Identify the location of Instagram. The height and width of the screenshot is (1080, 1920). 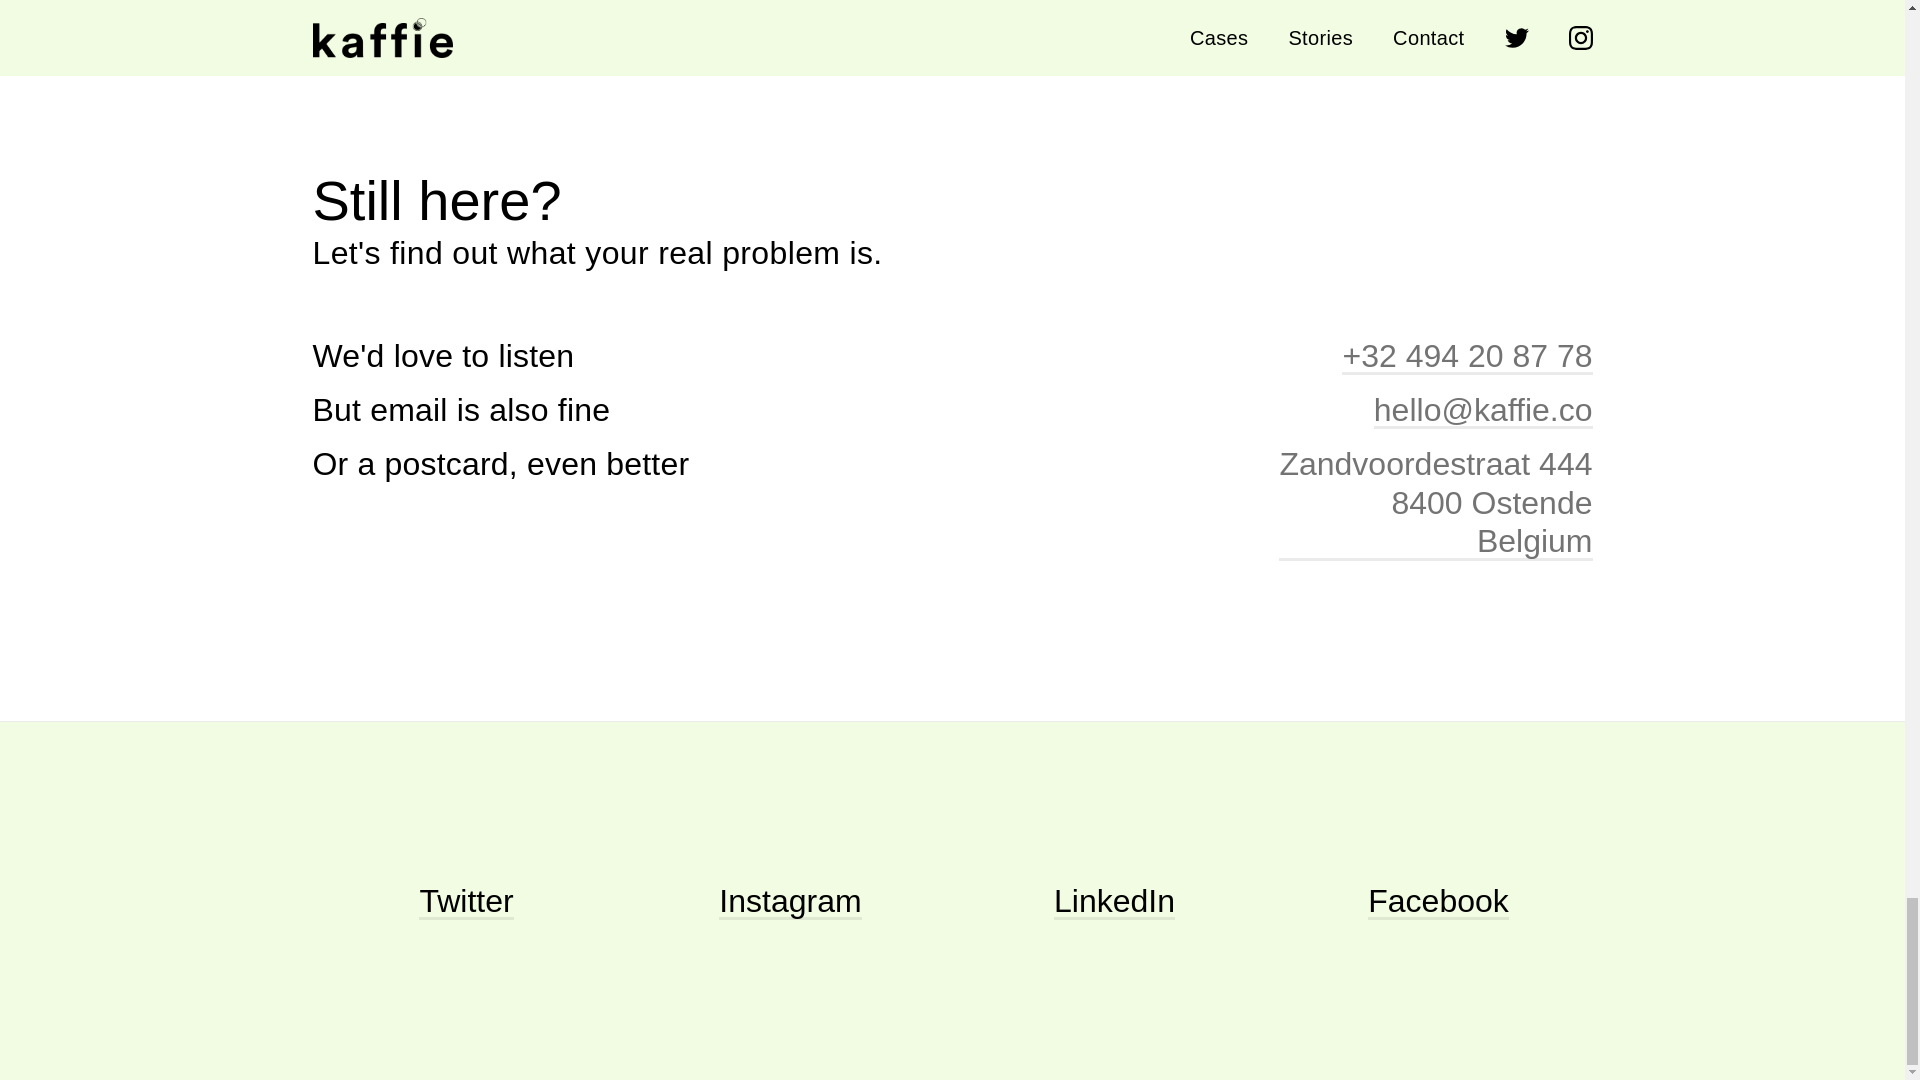
(465, 901).